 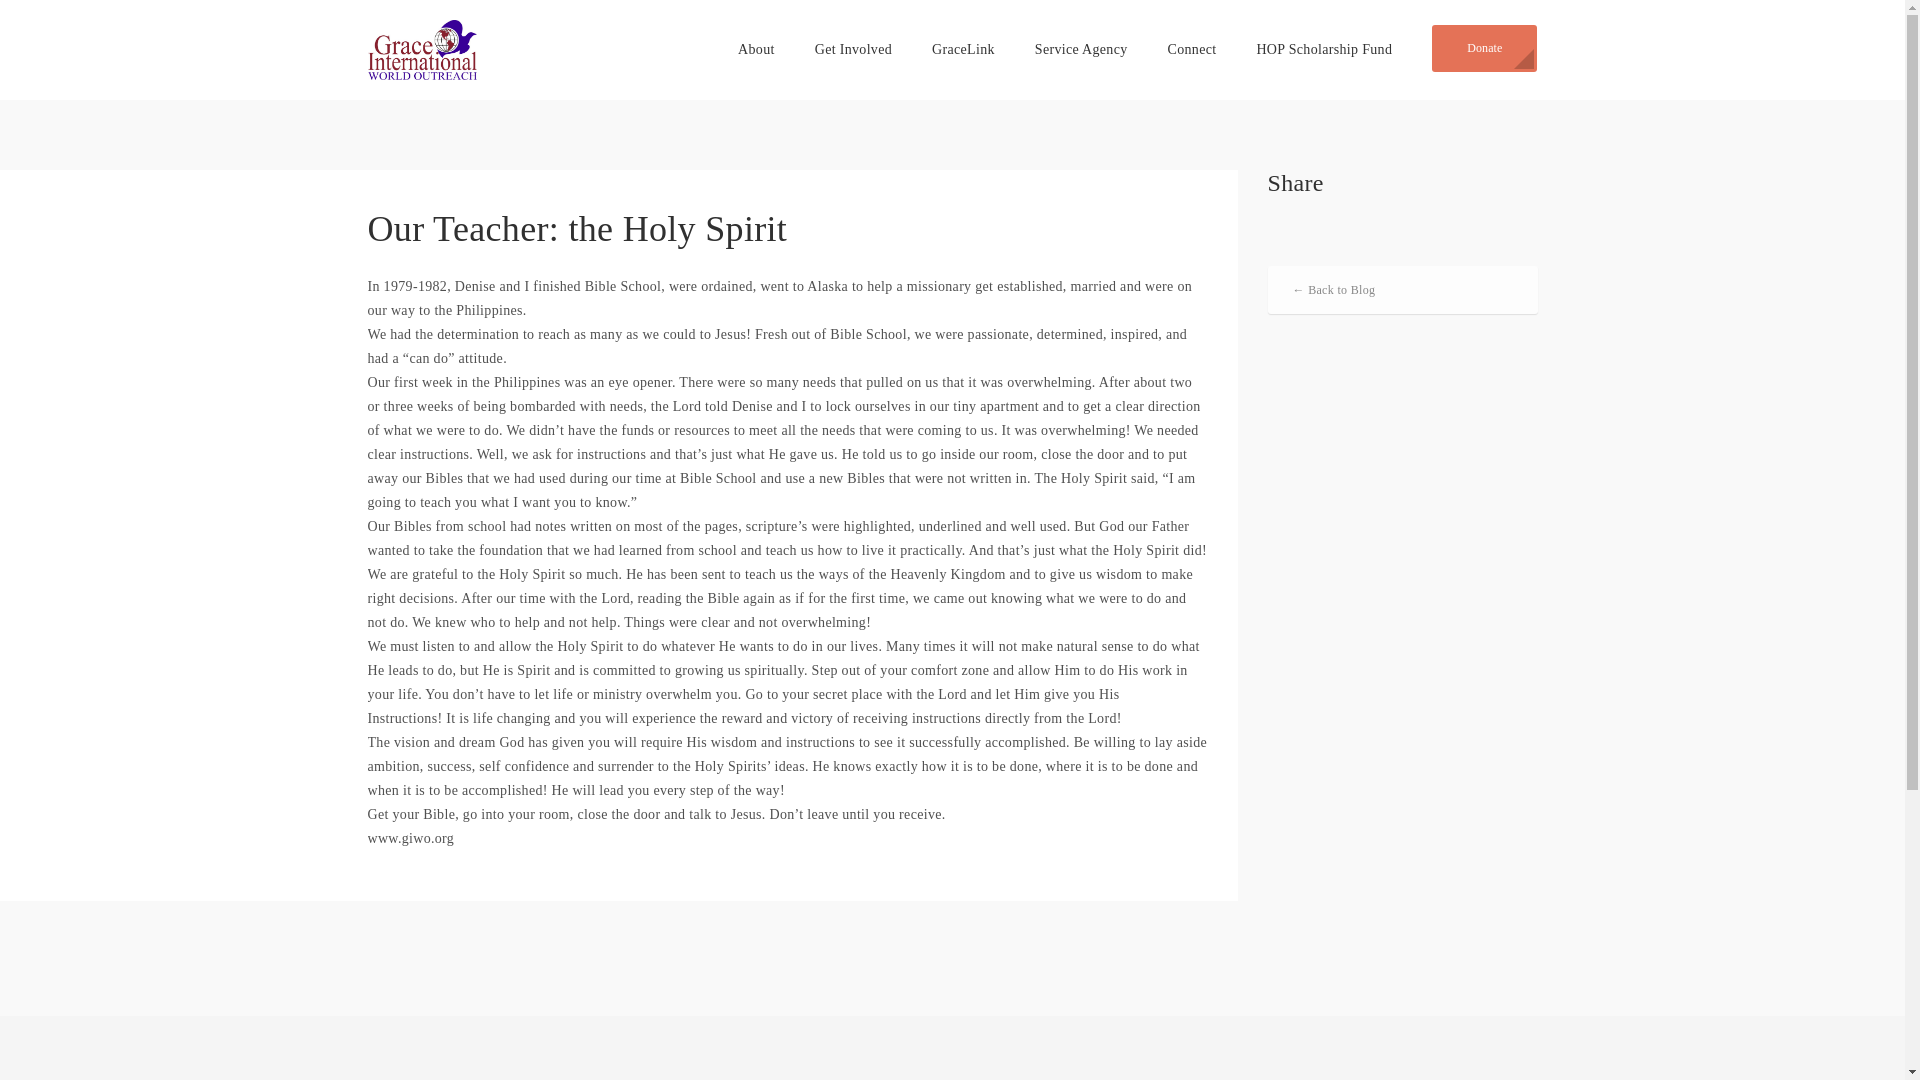 I want to click on Donate, so click(x=1484, y=48).